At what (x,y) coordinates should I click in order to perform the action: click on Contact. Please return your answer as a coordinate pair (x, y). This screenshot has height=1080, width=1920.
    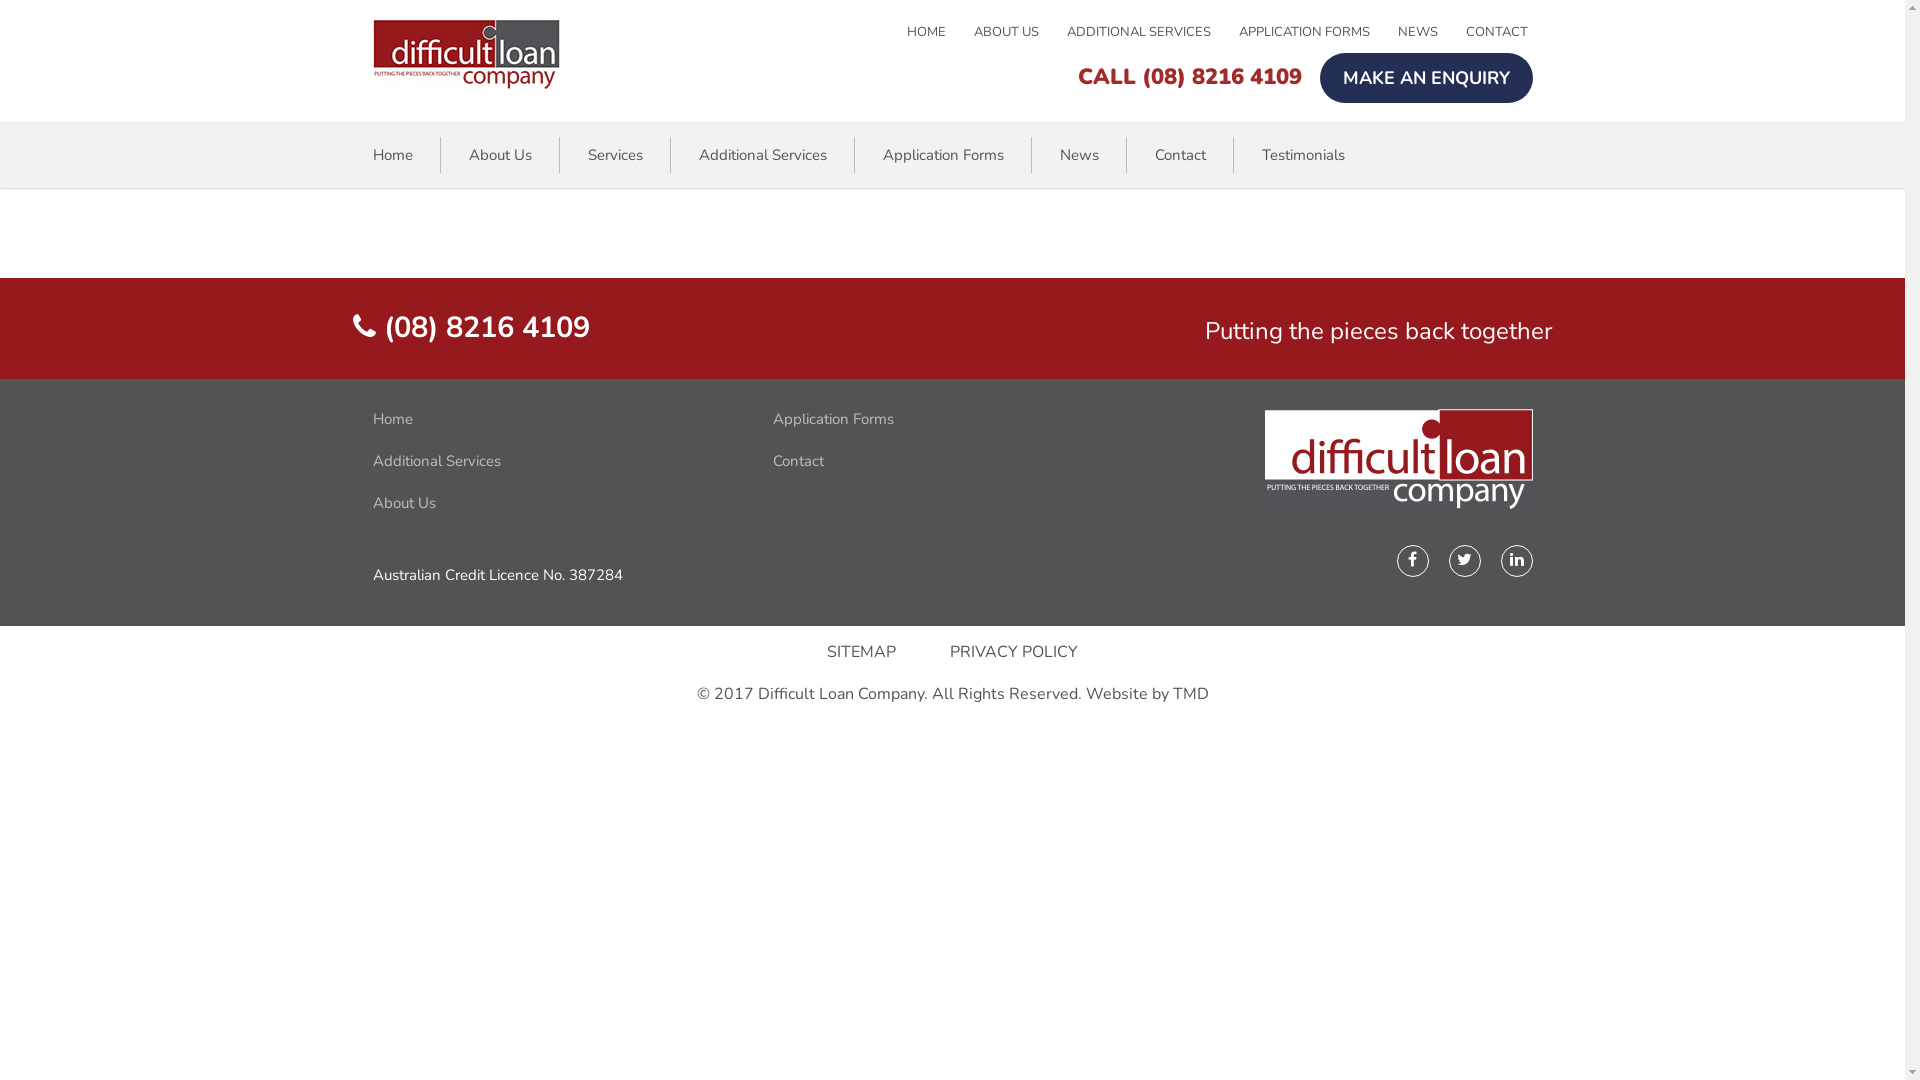
    Looking at the image, I should click on (947, 462).